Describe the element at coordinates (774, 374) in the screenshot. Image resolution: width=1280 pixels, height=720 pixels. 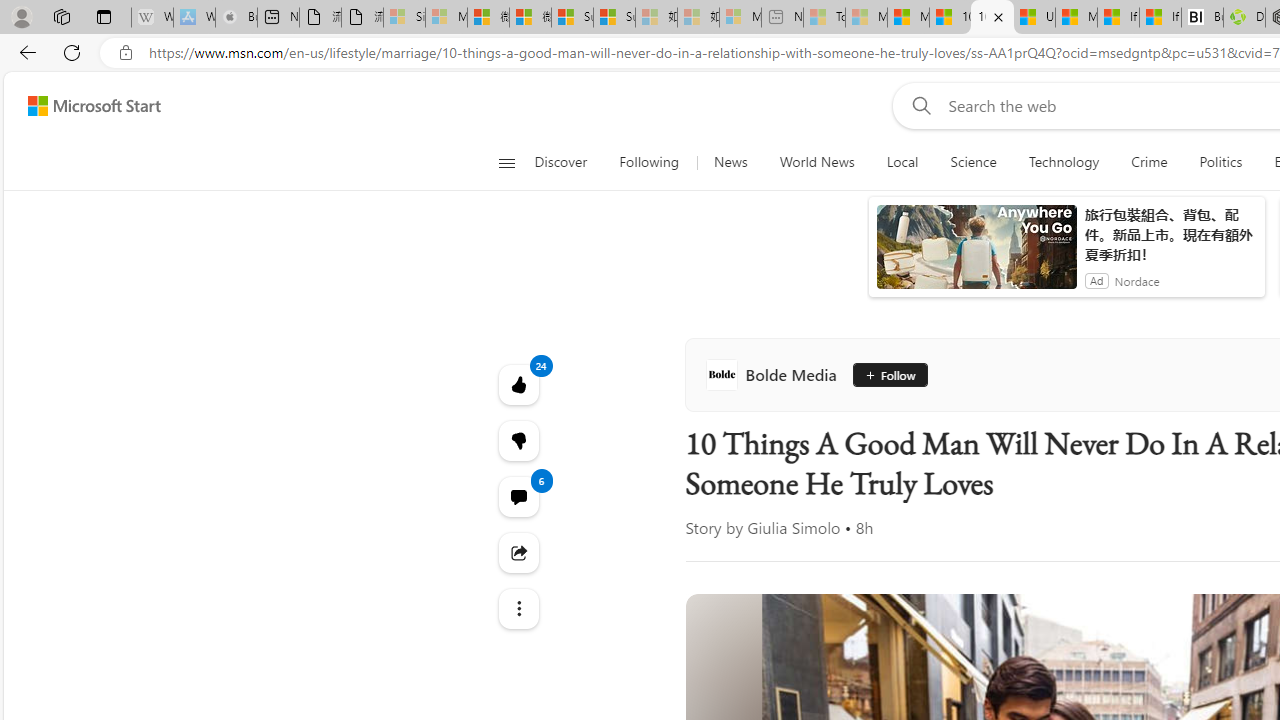
I see `Bolde Media` at that location.